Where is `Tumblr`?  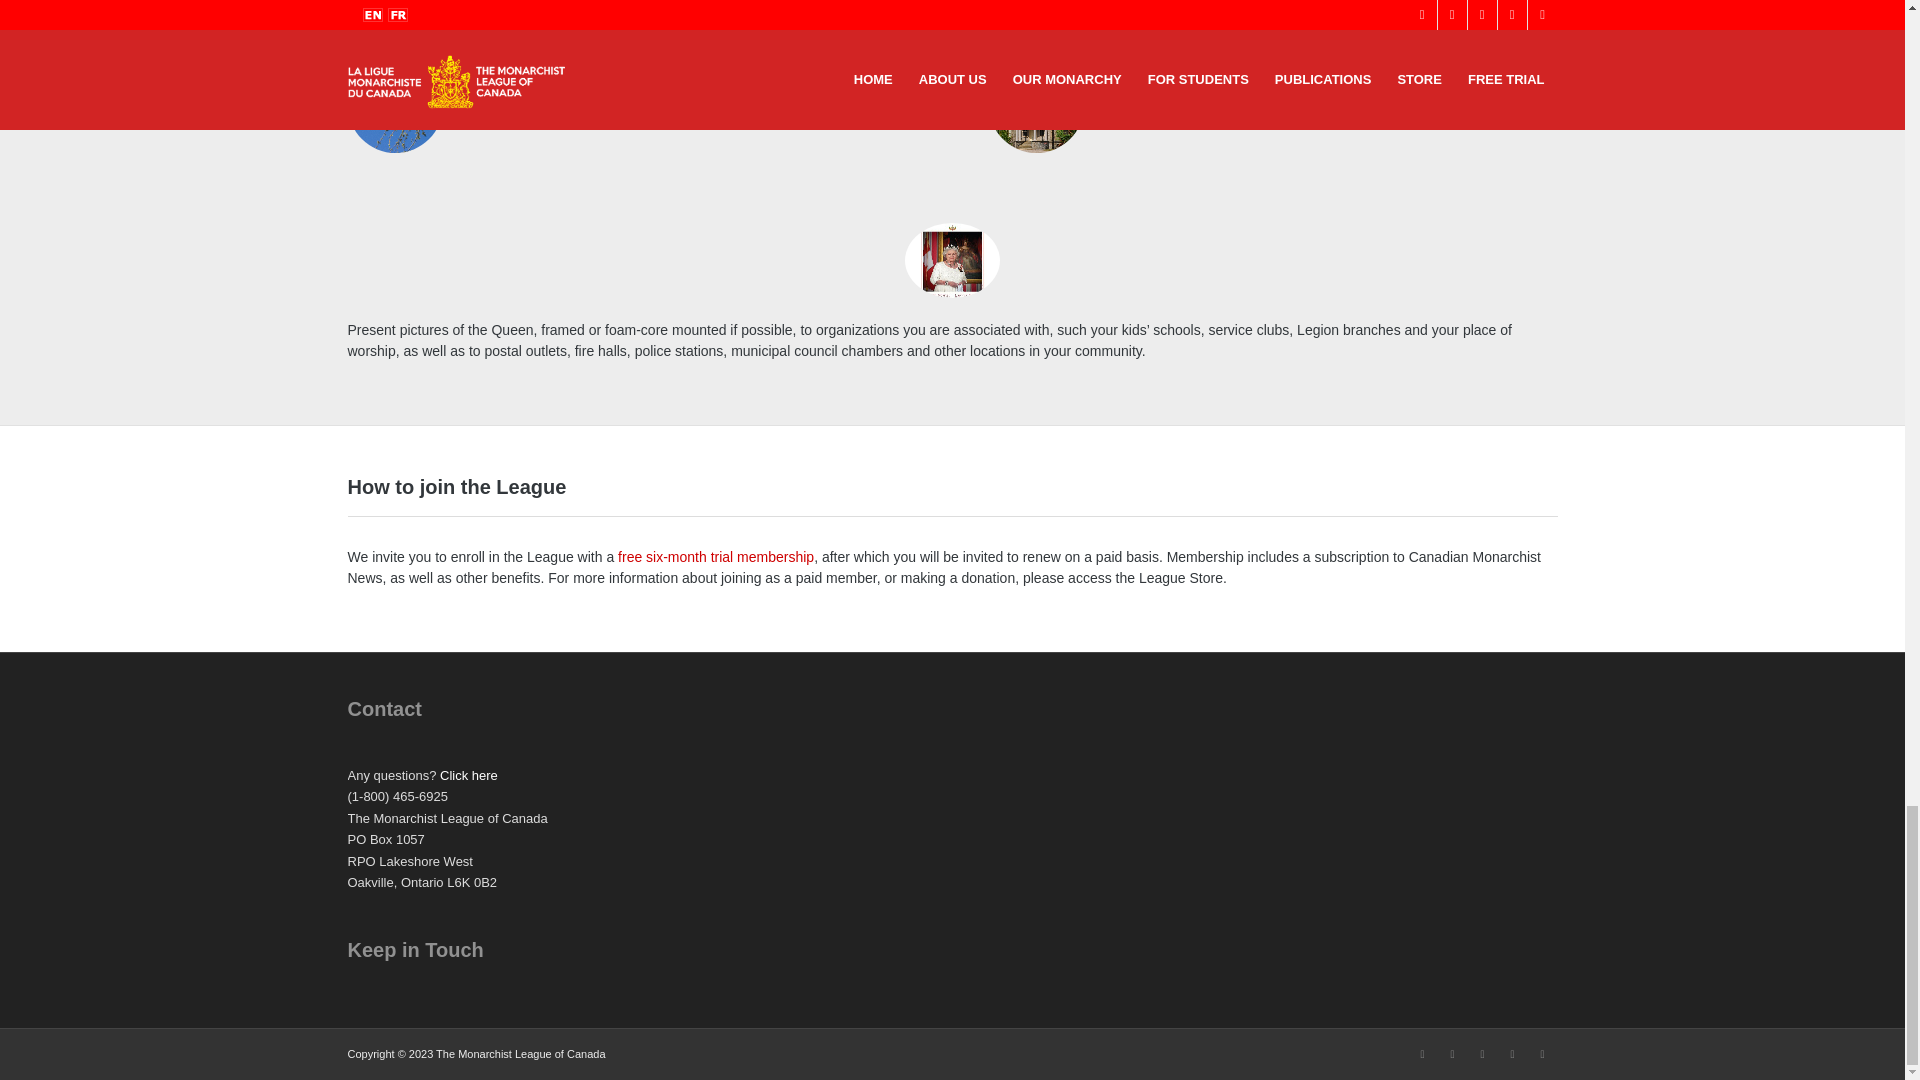
Tumblr is located at coordinates (1542, 1054).